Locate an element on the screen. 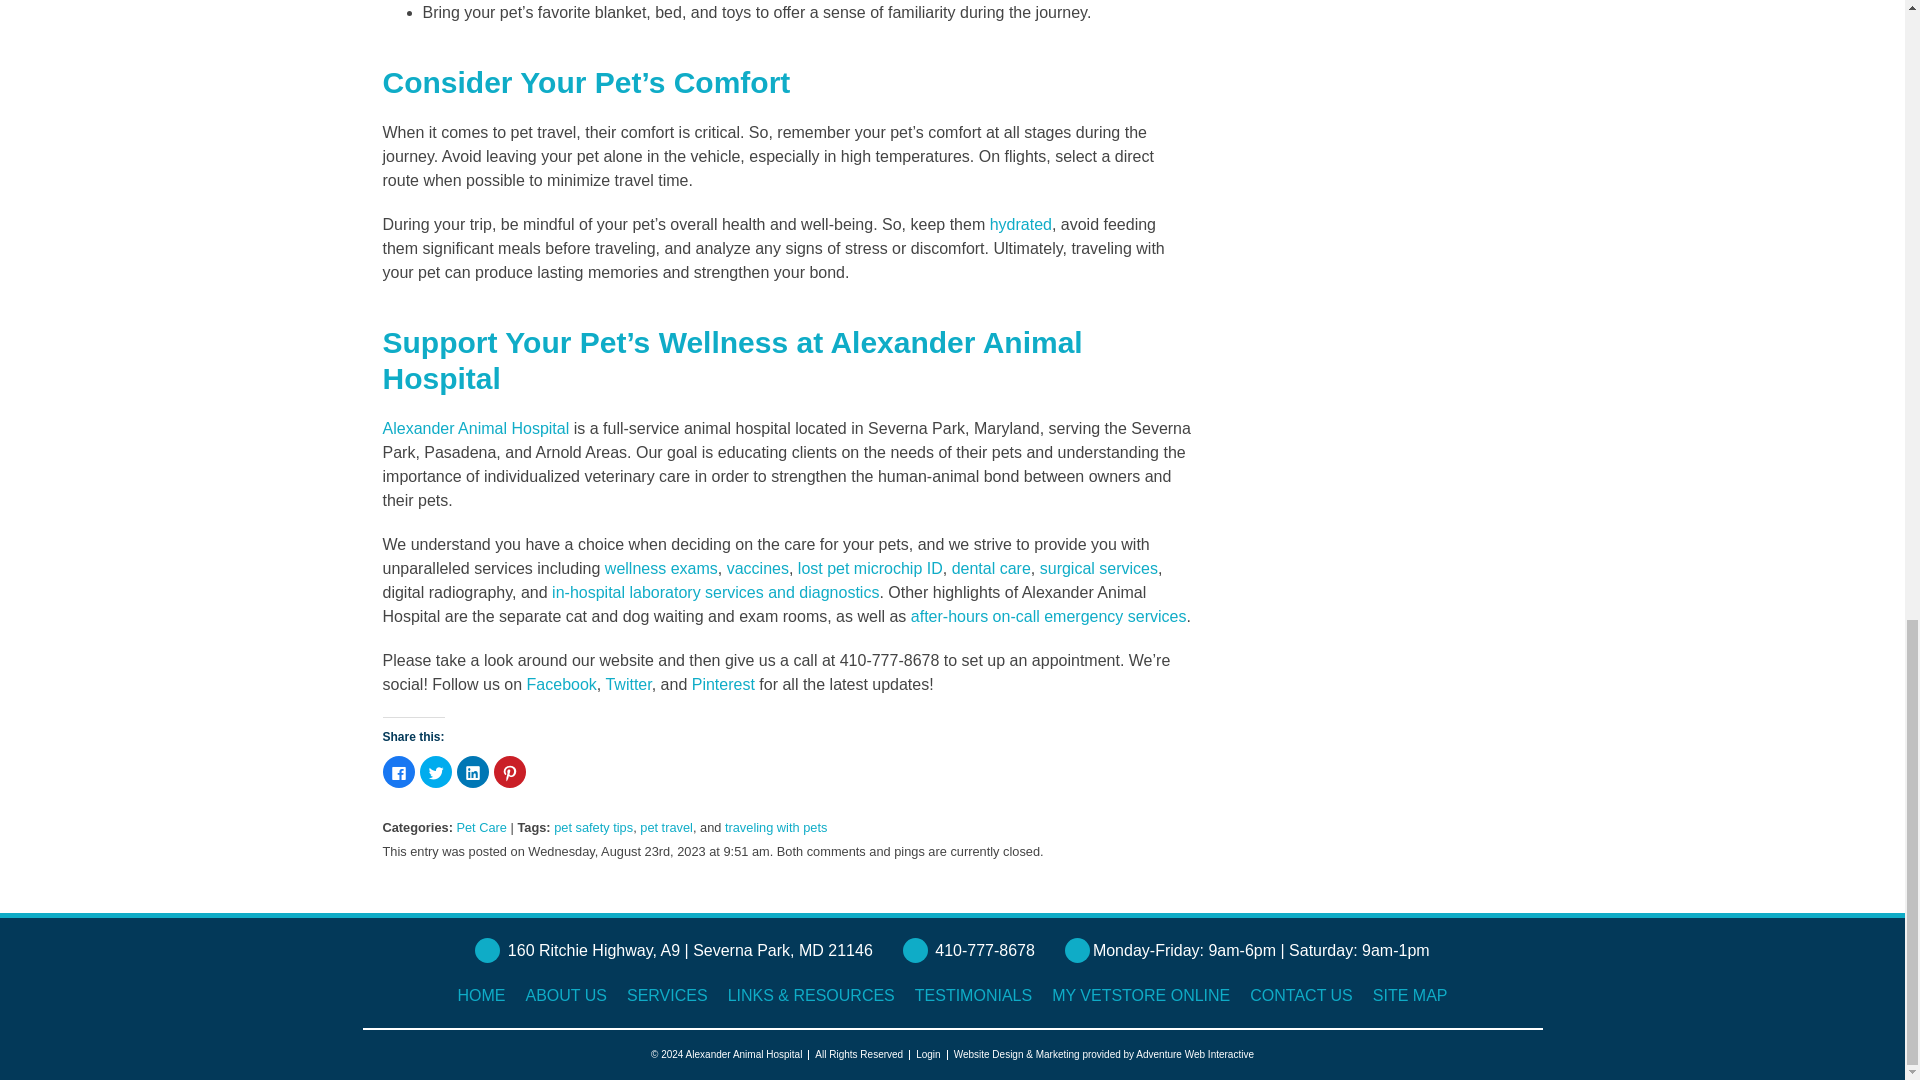 The width and height of the screenshot is (1920, 1080). lost pet microchip ID is located at coordinates (870, 568).